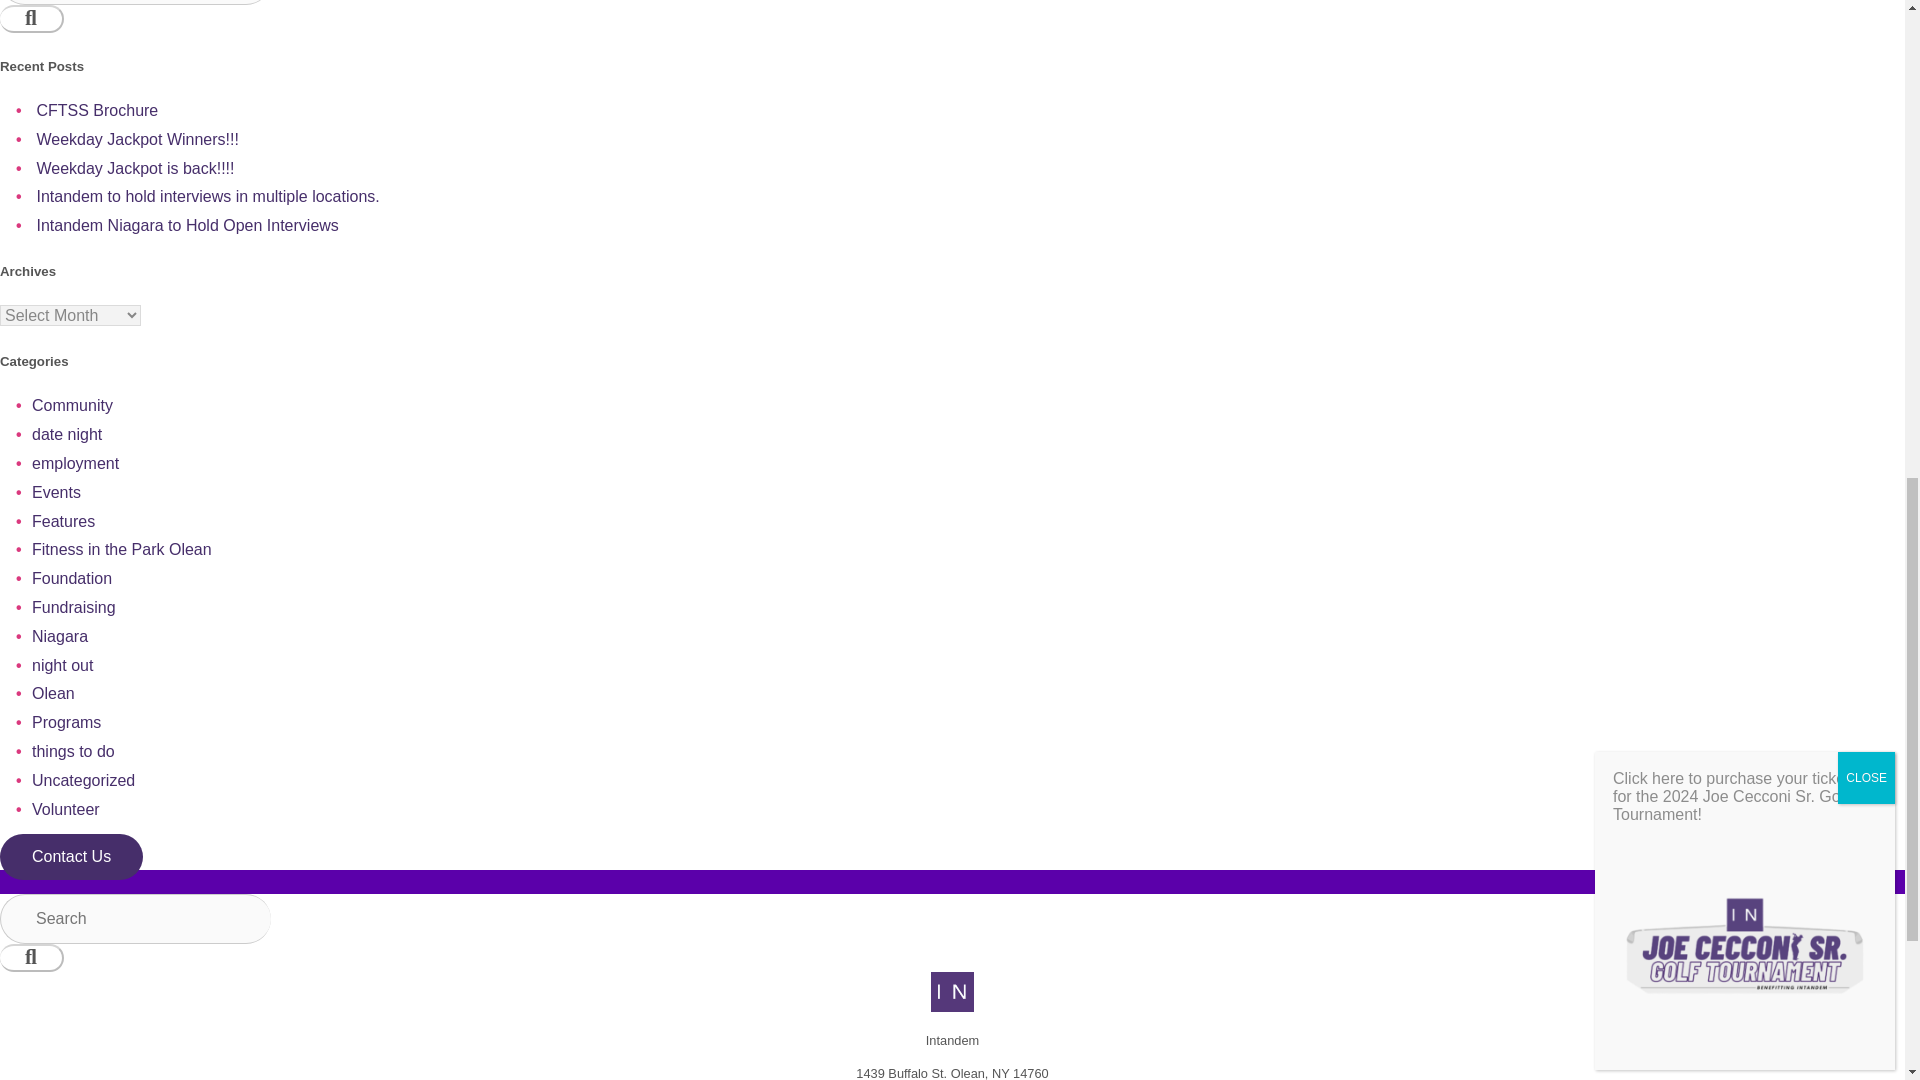 Image resolution: width=1920 pixels, height=1080 pixels. What do you see at coordinates (135, 168) in the screenshot?
I see `Weekday Jackpot is back!!!!` at bounding box center [135, 168].